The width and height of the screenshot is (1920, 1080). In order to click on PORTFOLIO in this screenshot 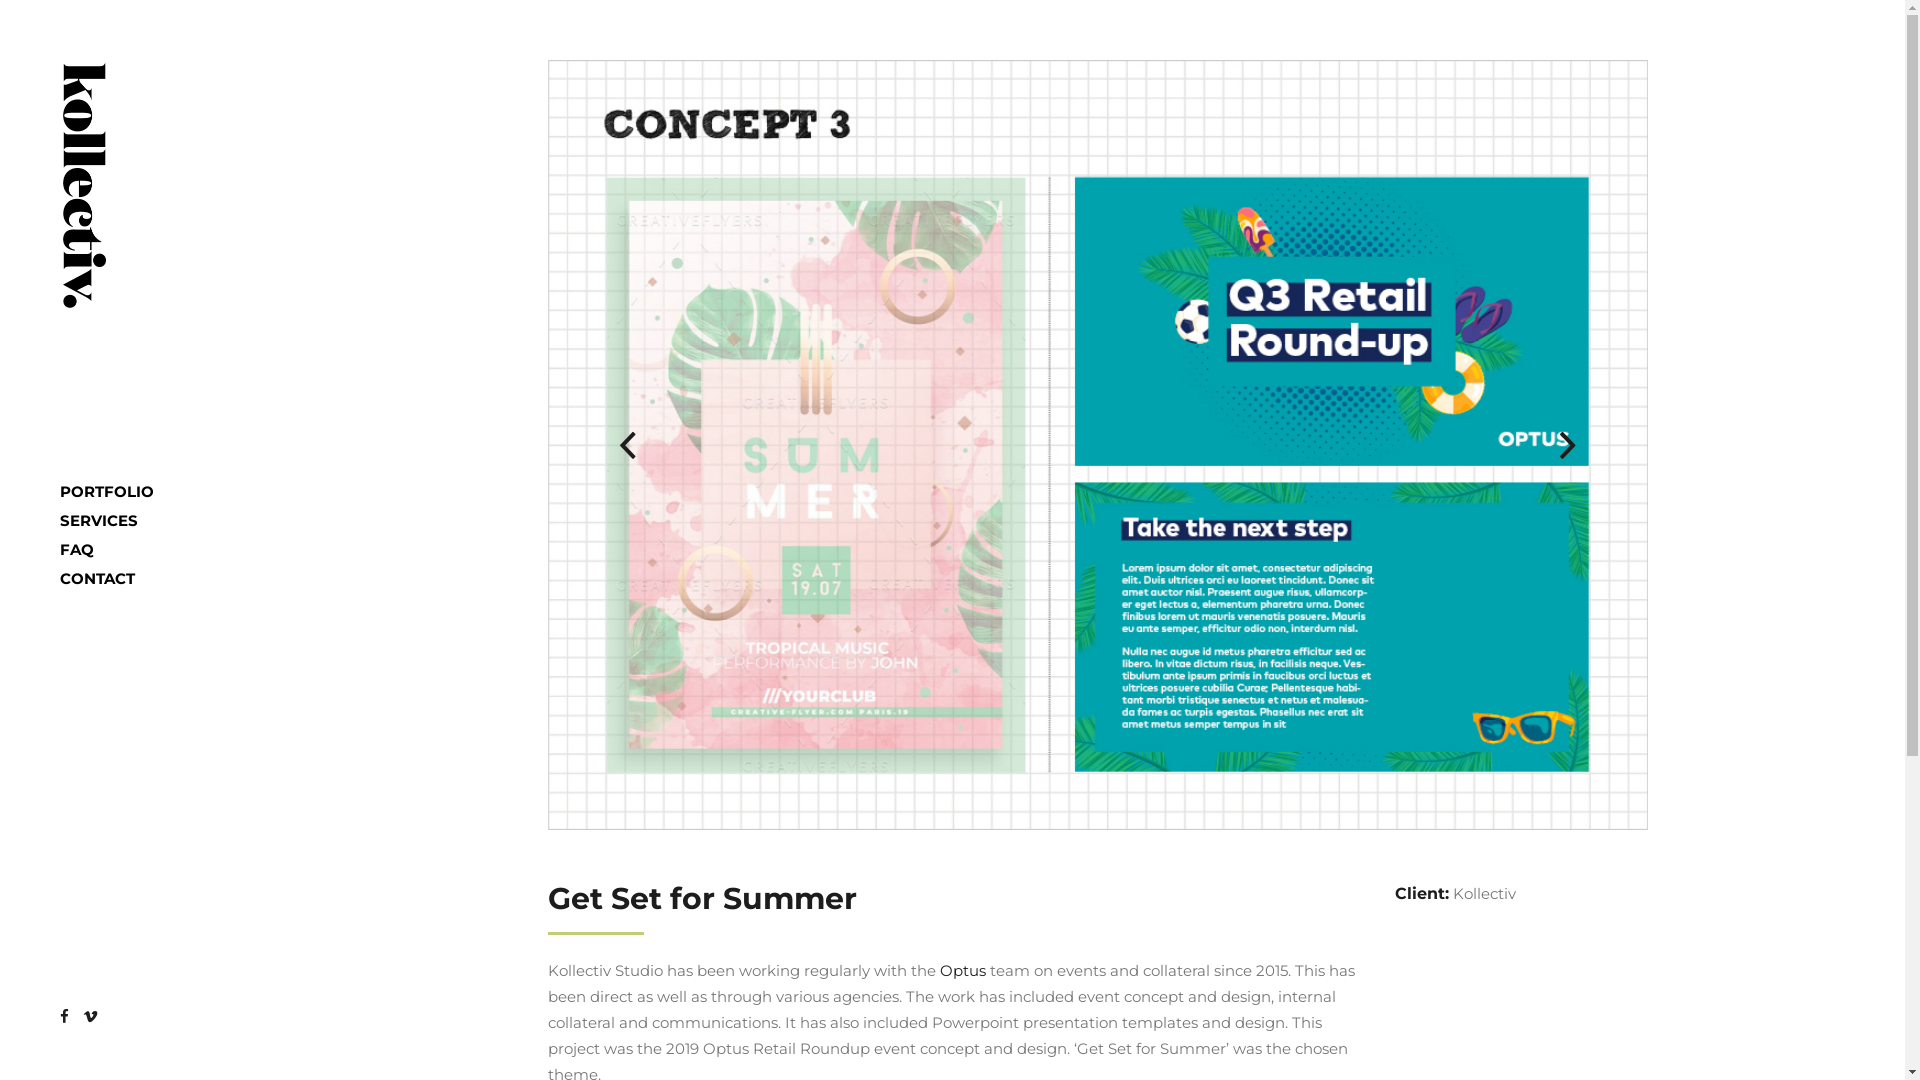, I will do `click(122, 492)`.